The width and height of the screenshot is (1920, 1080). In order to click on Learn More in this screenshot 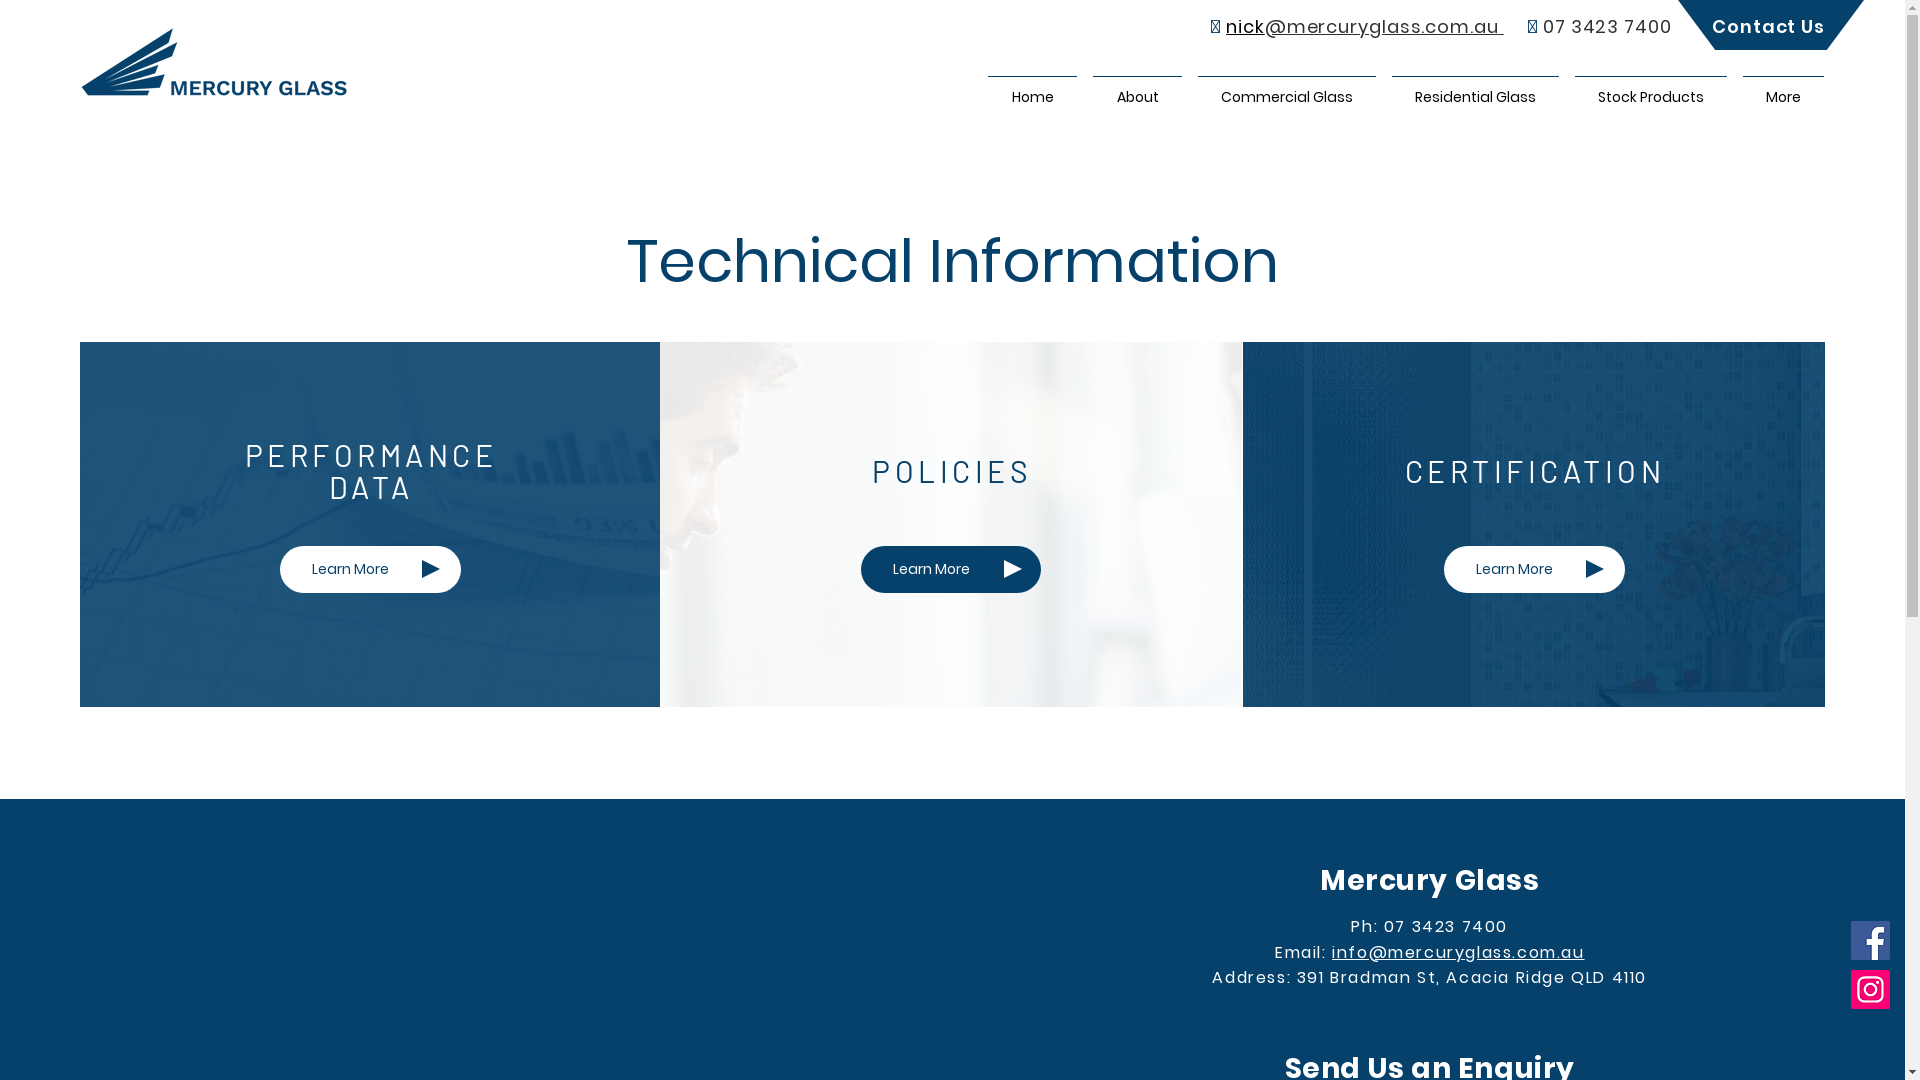, I will do `click(370, 570)`.